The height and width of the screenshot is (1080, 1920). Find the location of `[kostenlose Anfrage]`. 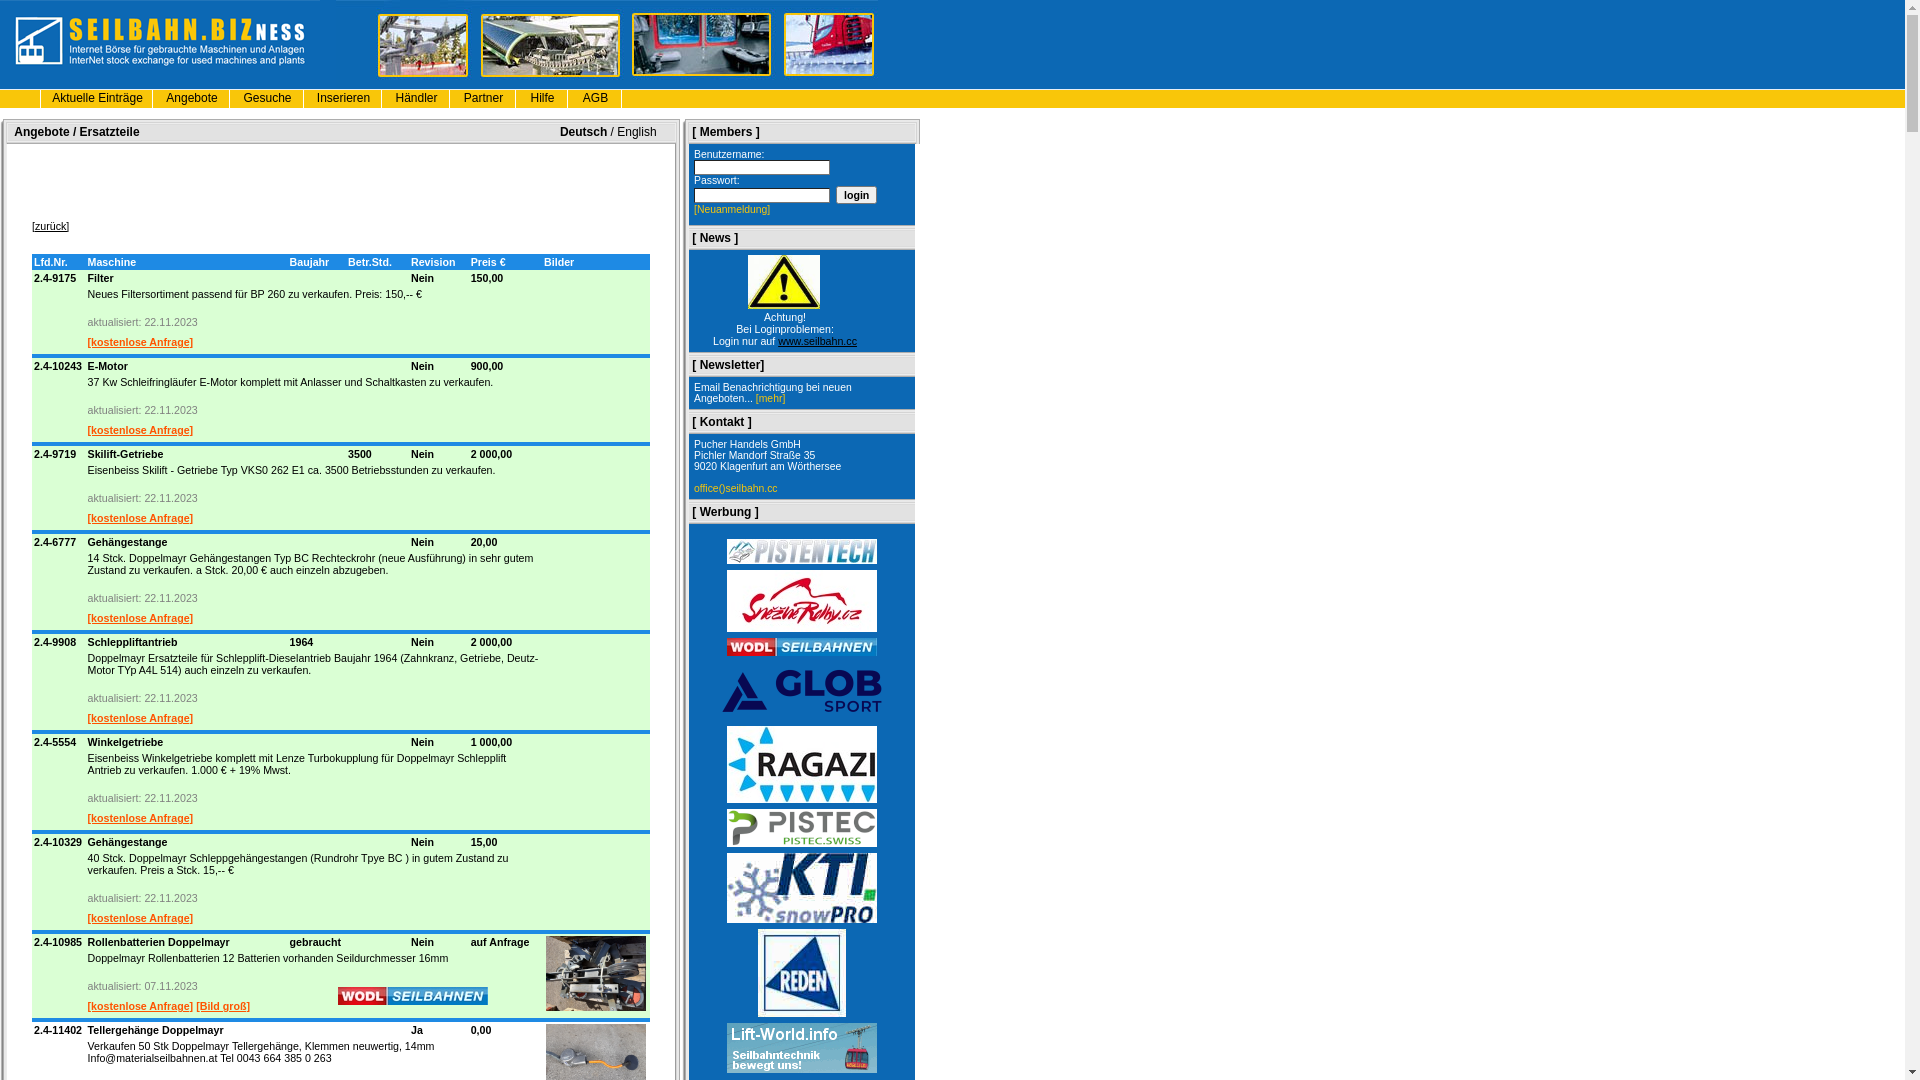

[kostenlose Anfrage] is located at coordinates (141, 518).